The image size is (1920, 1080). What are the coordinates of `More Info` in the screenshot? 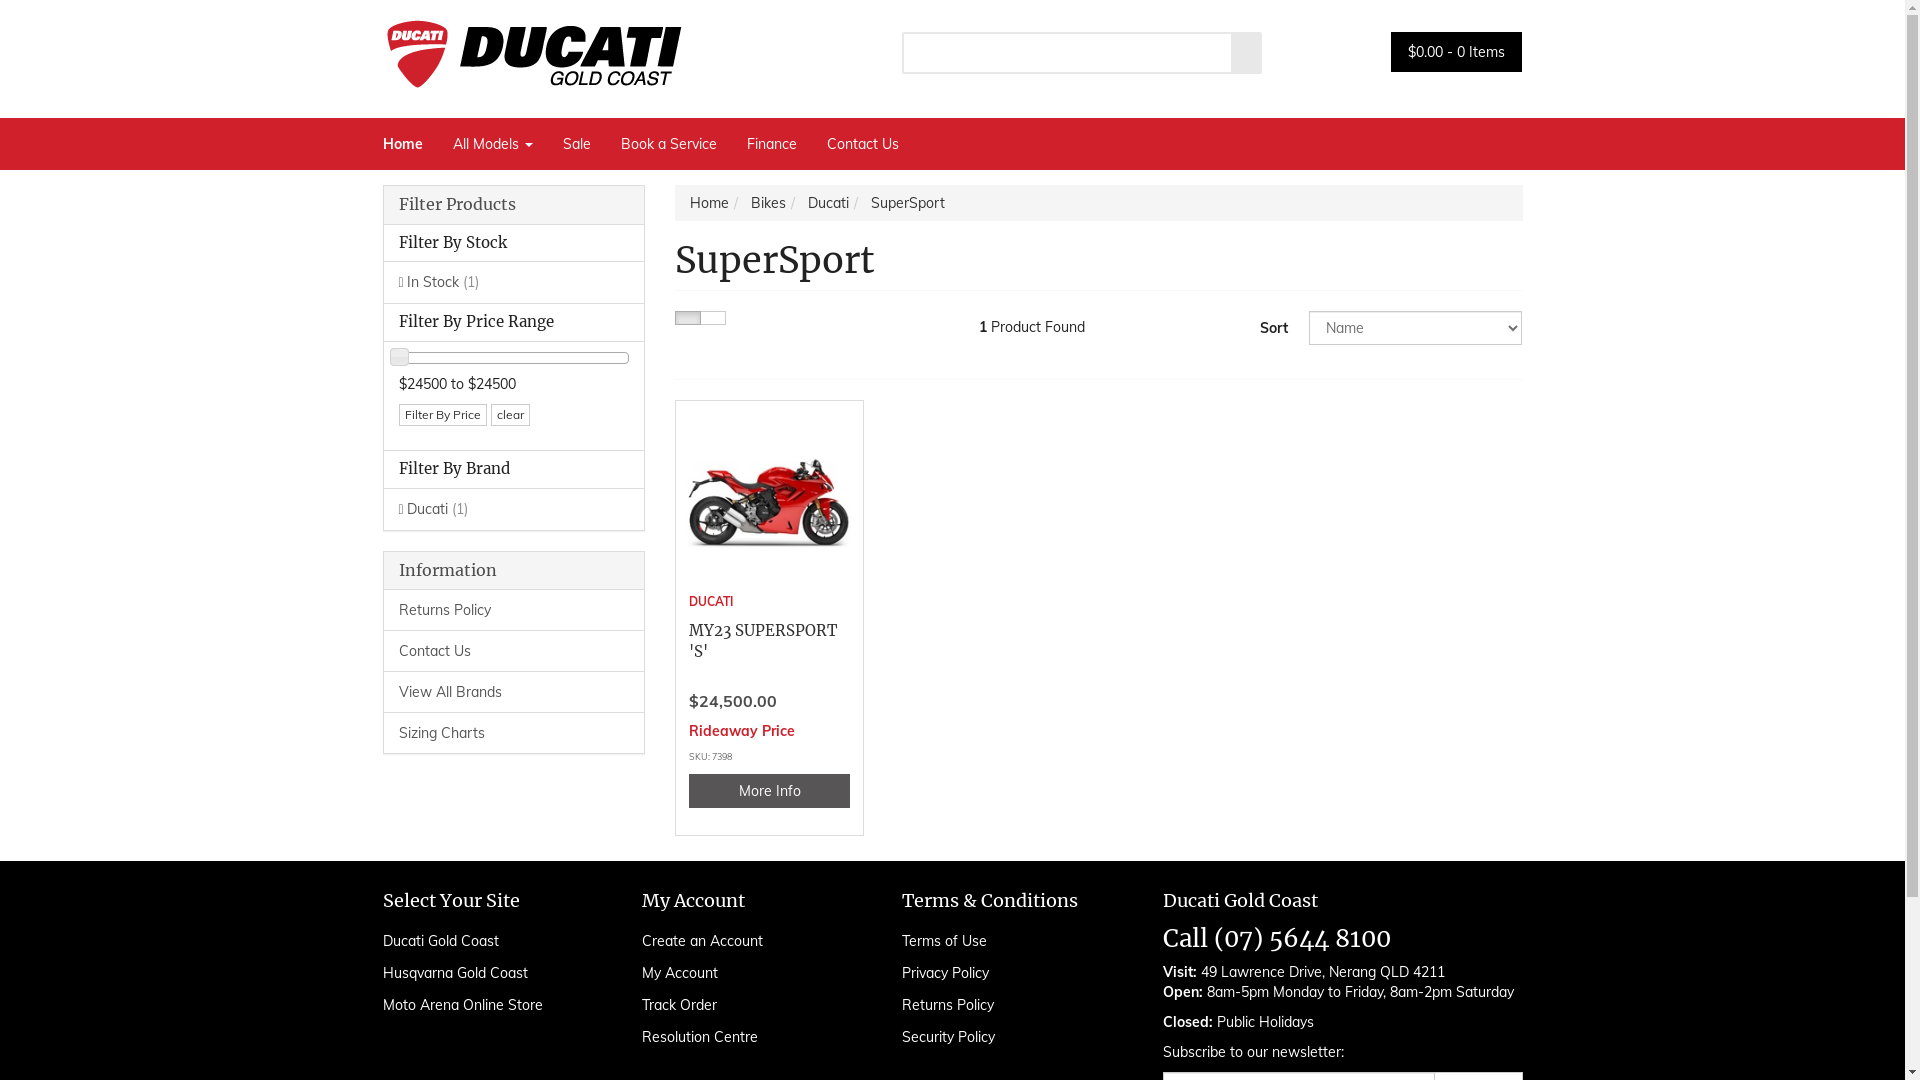 It's located at (770, 791).